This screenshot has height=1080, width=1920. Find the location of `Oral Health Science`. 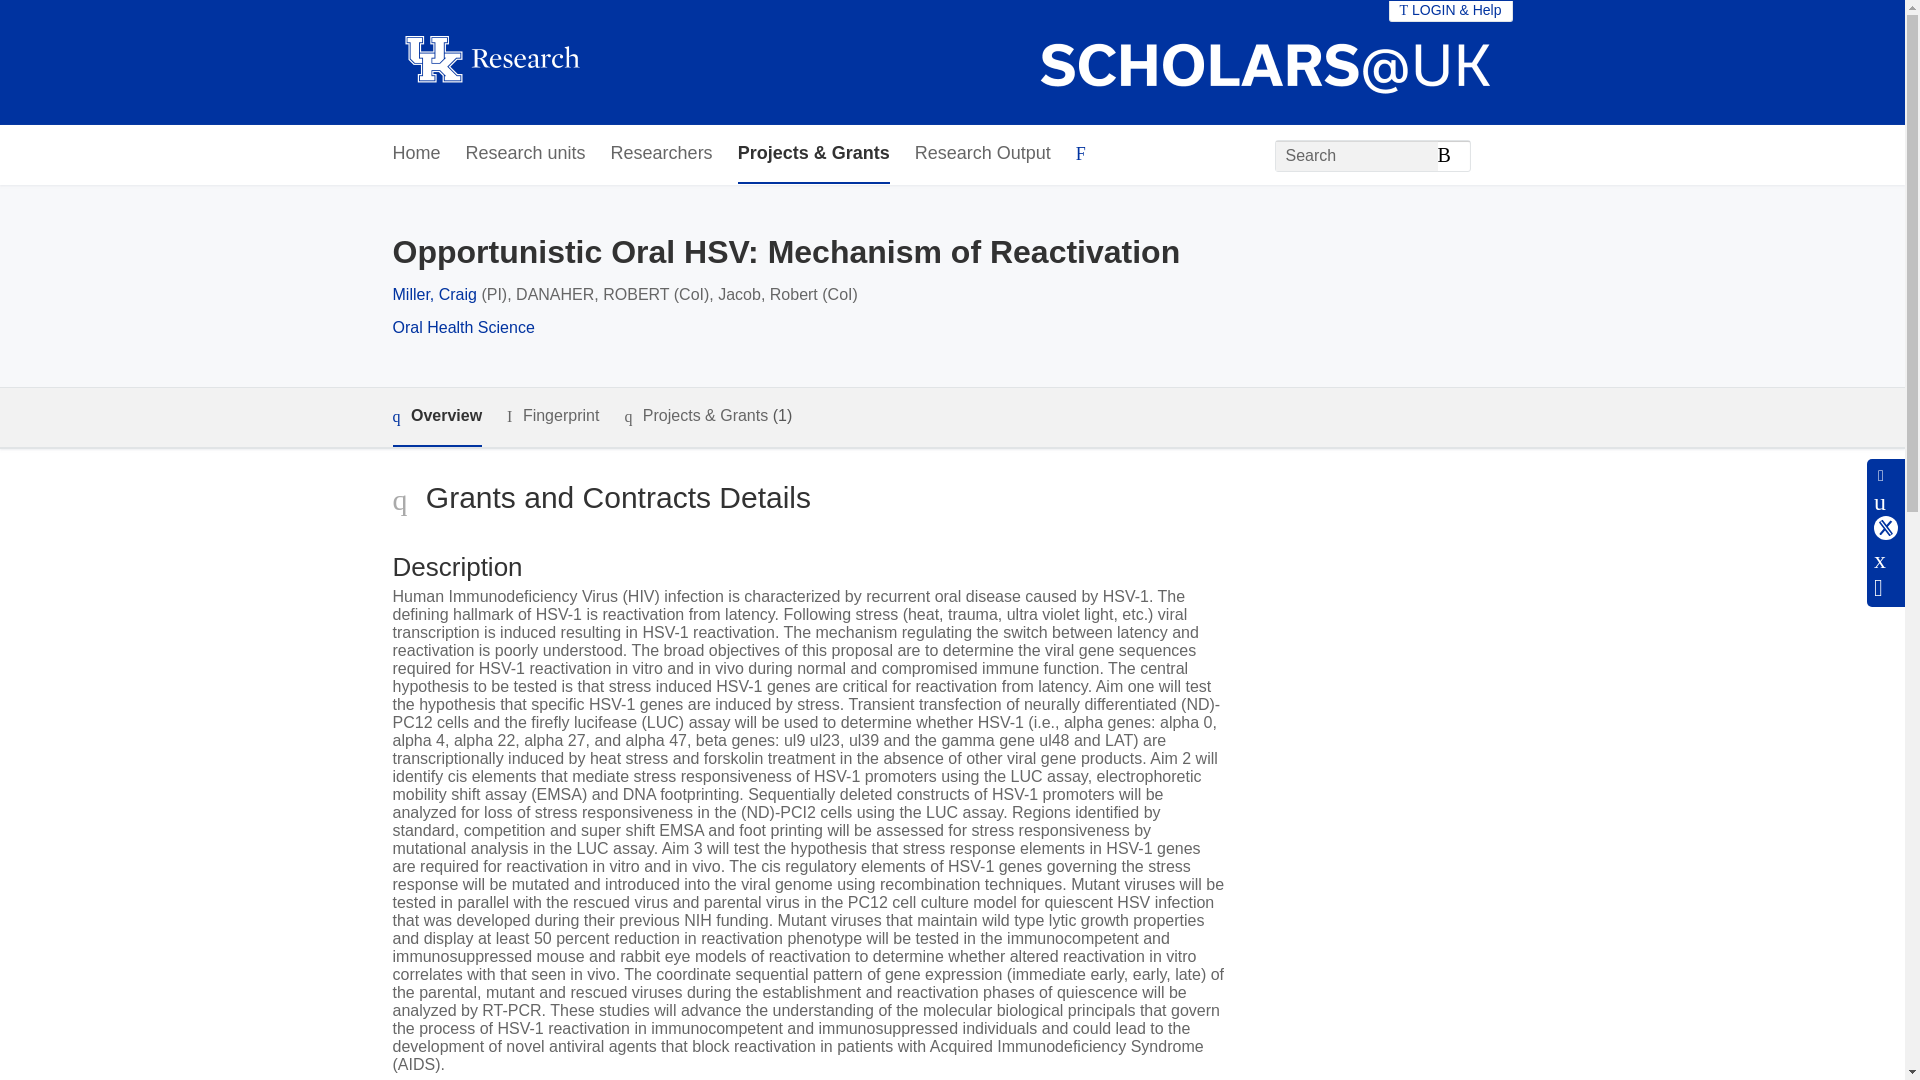

Oral Health Science is located at coordinates (462, 326).